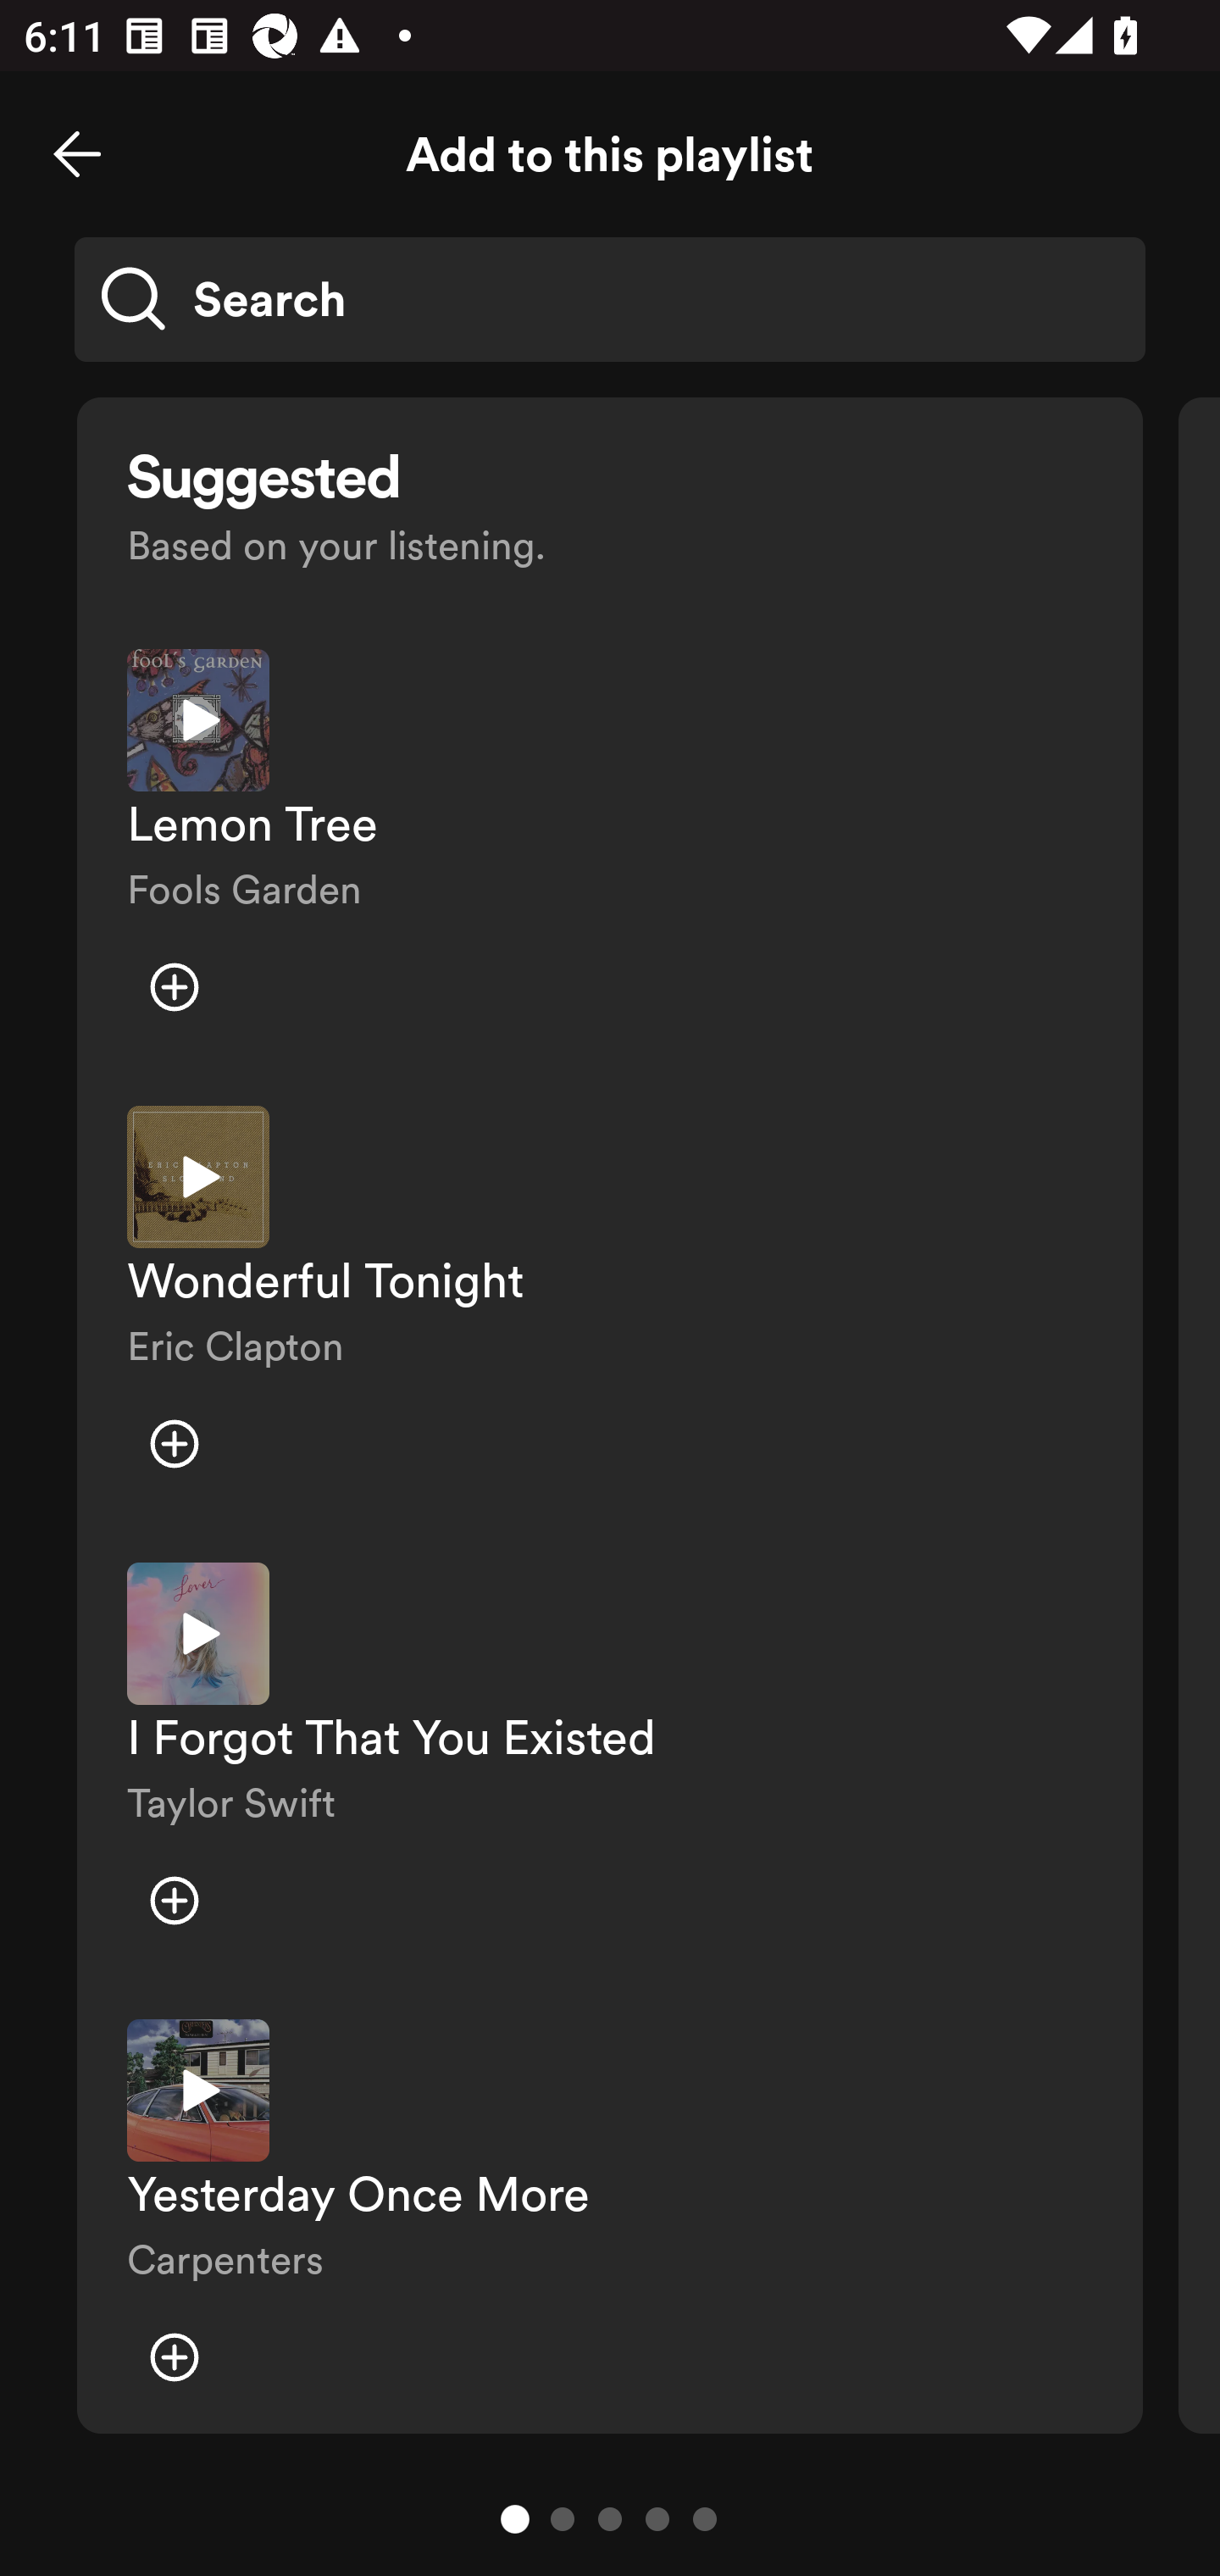  What do you see at coordinates (175, 2357) in the screenshot?
I see `Add item` at bounding box center [175, 2357].